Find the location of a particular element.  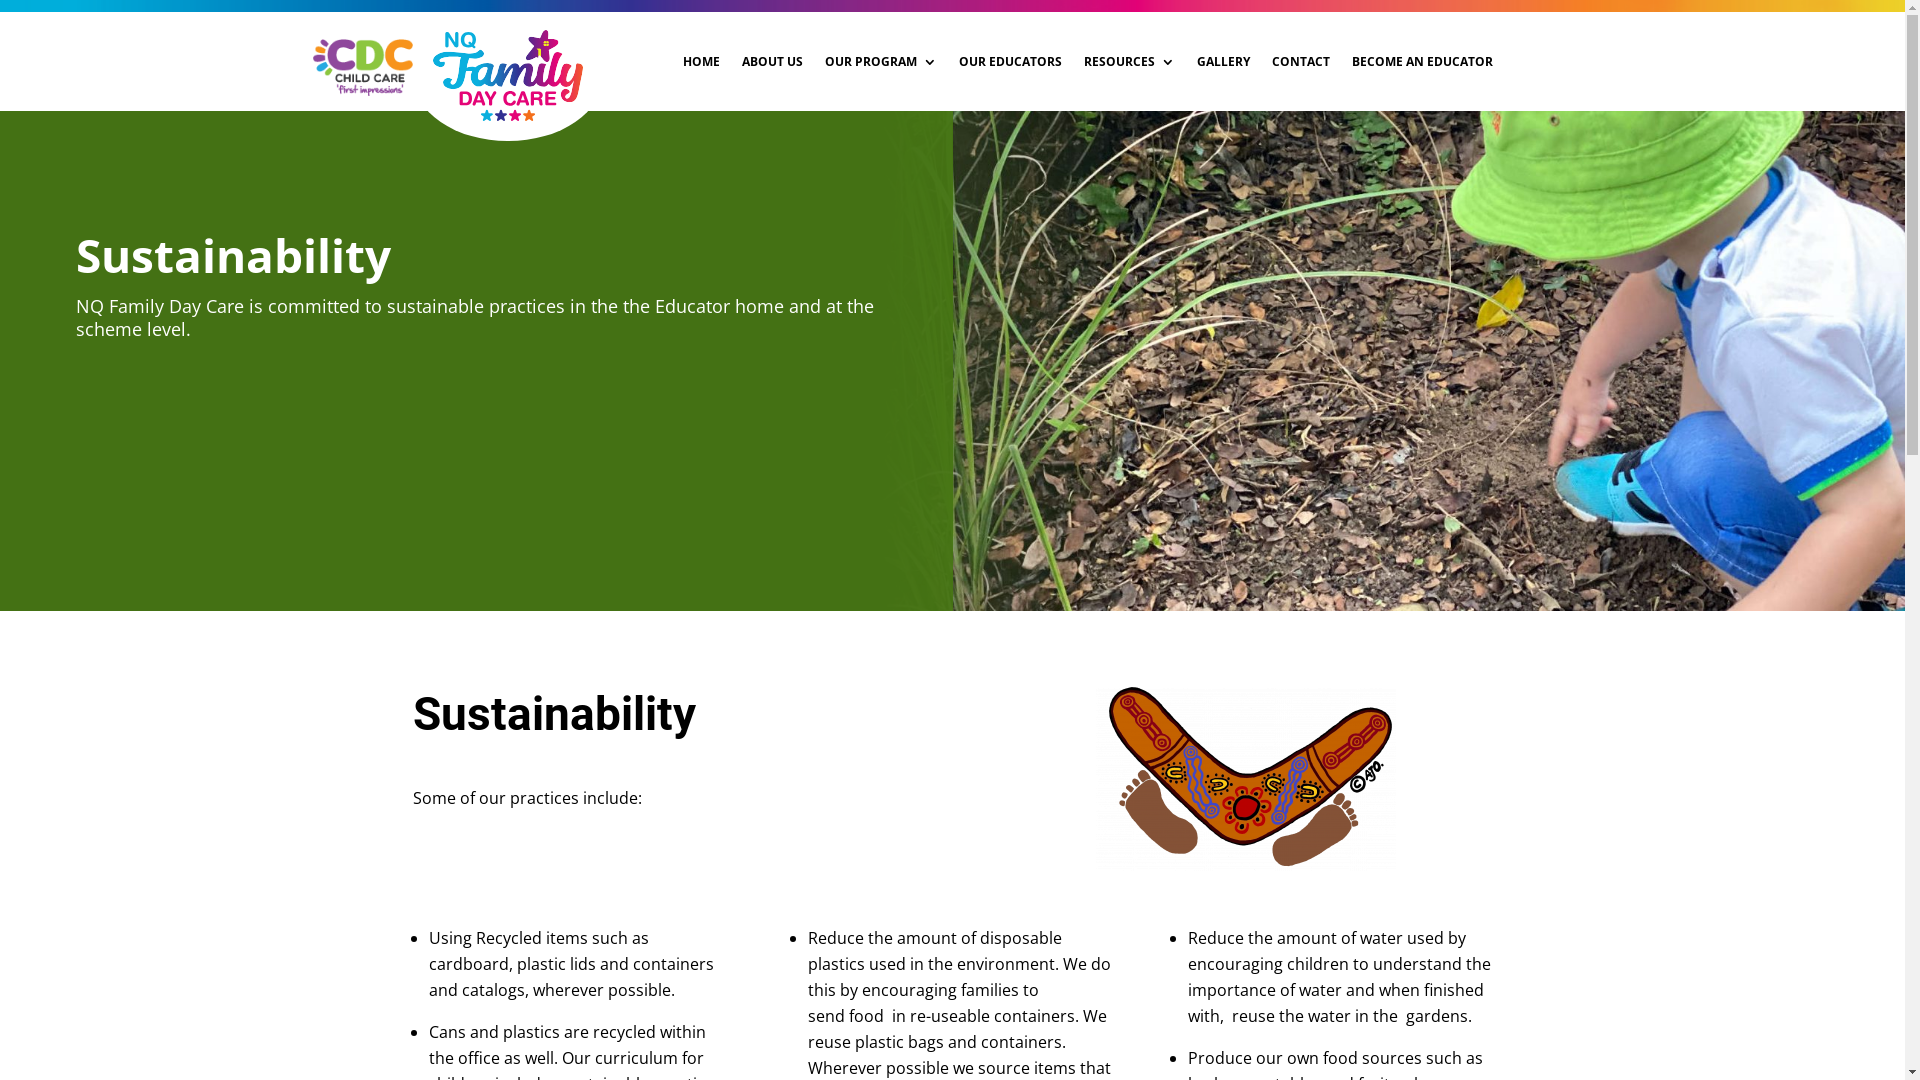

OUR PROGRAM is located at coordinates (880, 62).